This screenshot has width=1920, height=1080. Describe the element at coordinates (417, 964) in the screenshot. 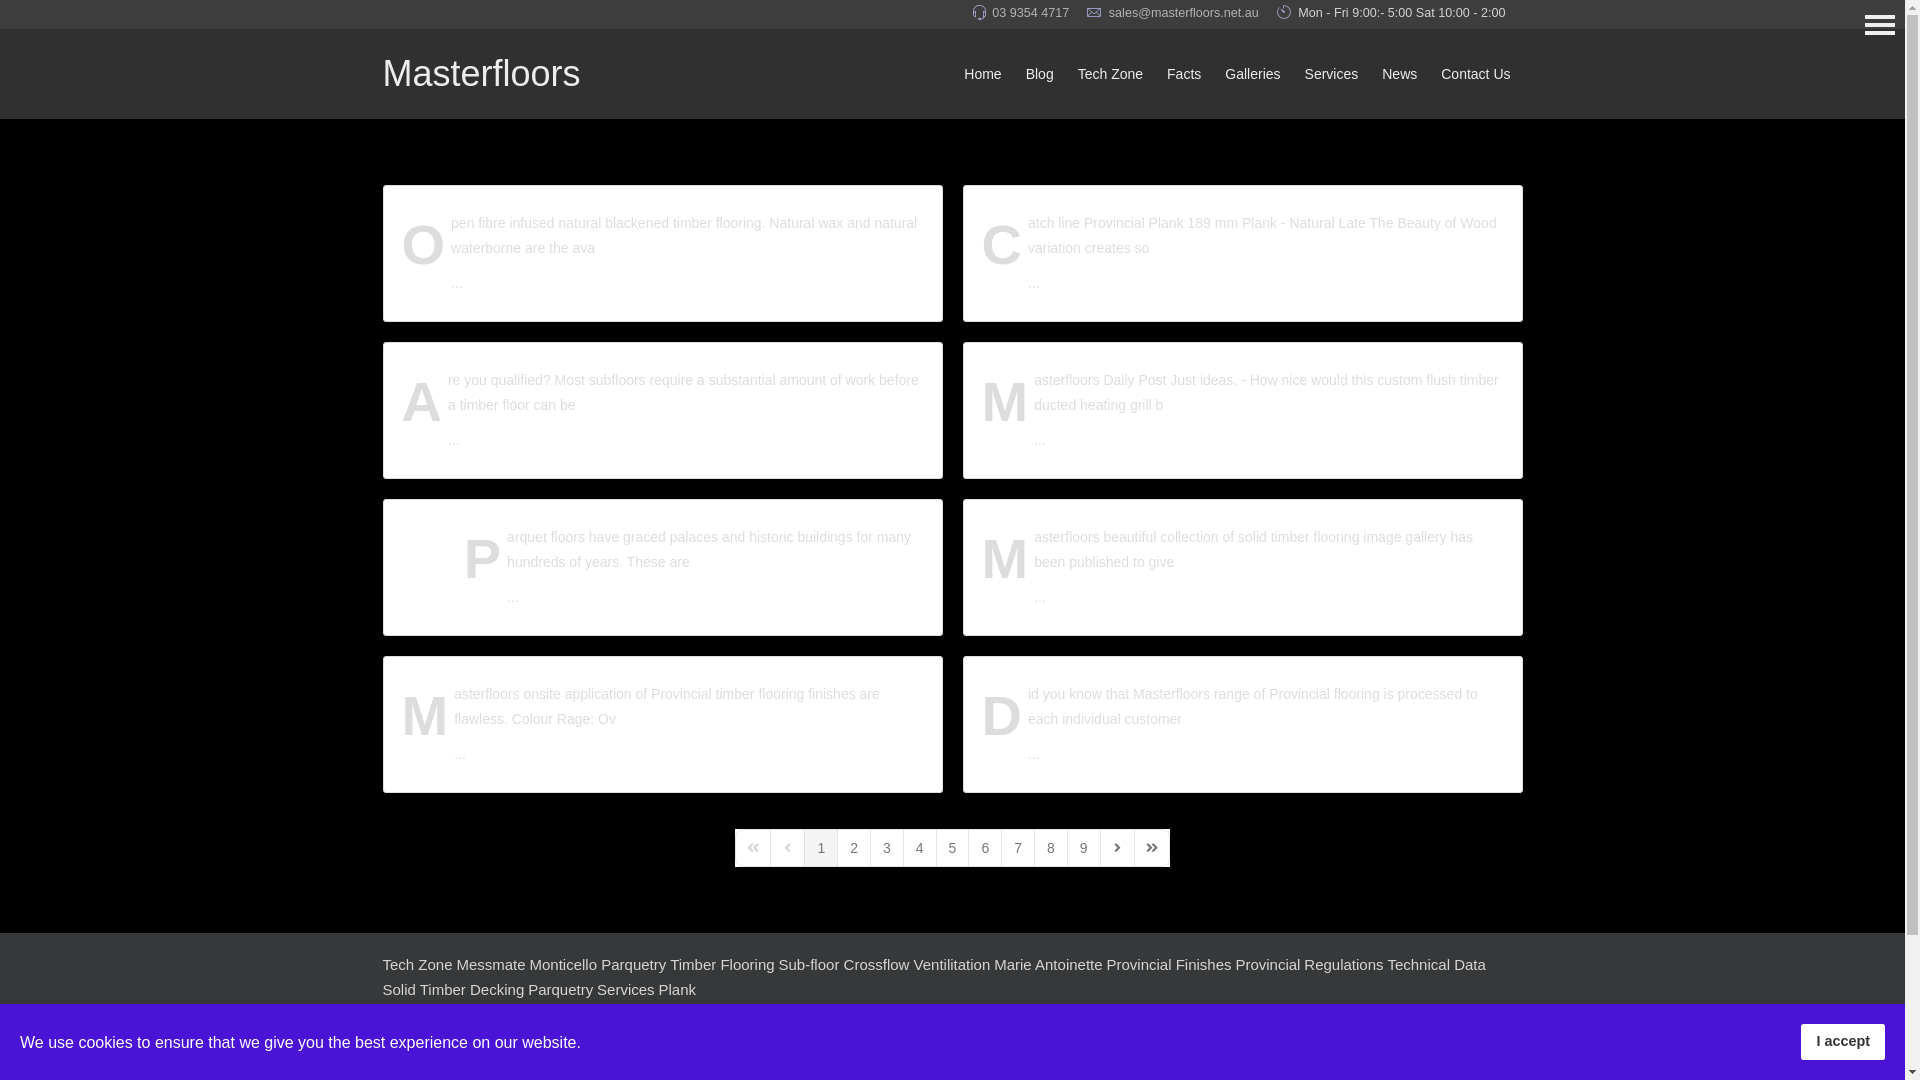

I see `Tech Zone` at that location.